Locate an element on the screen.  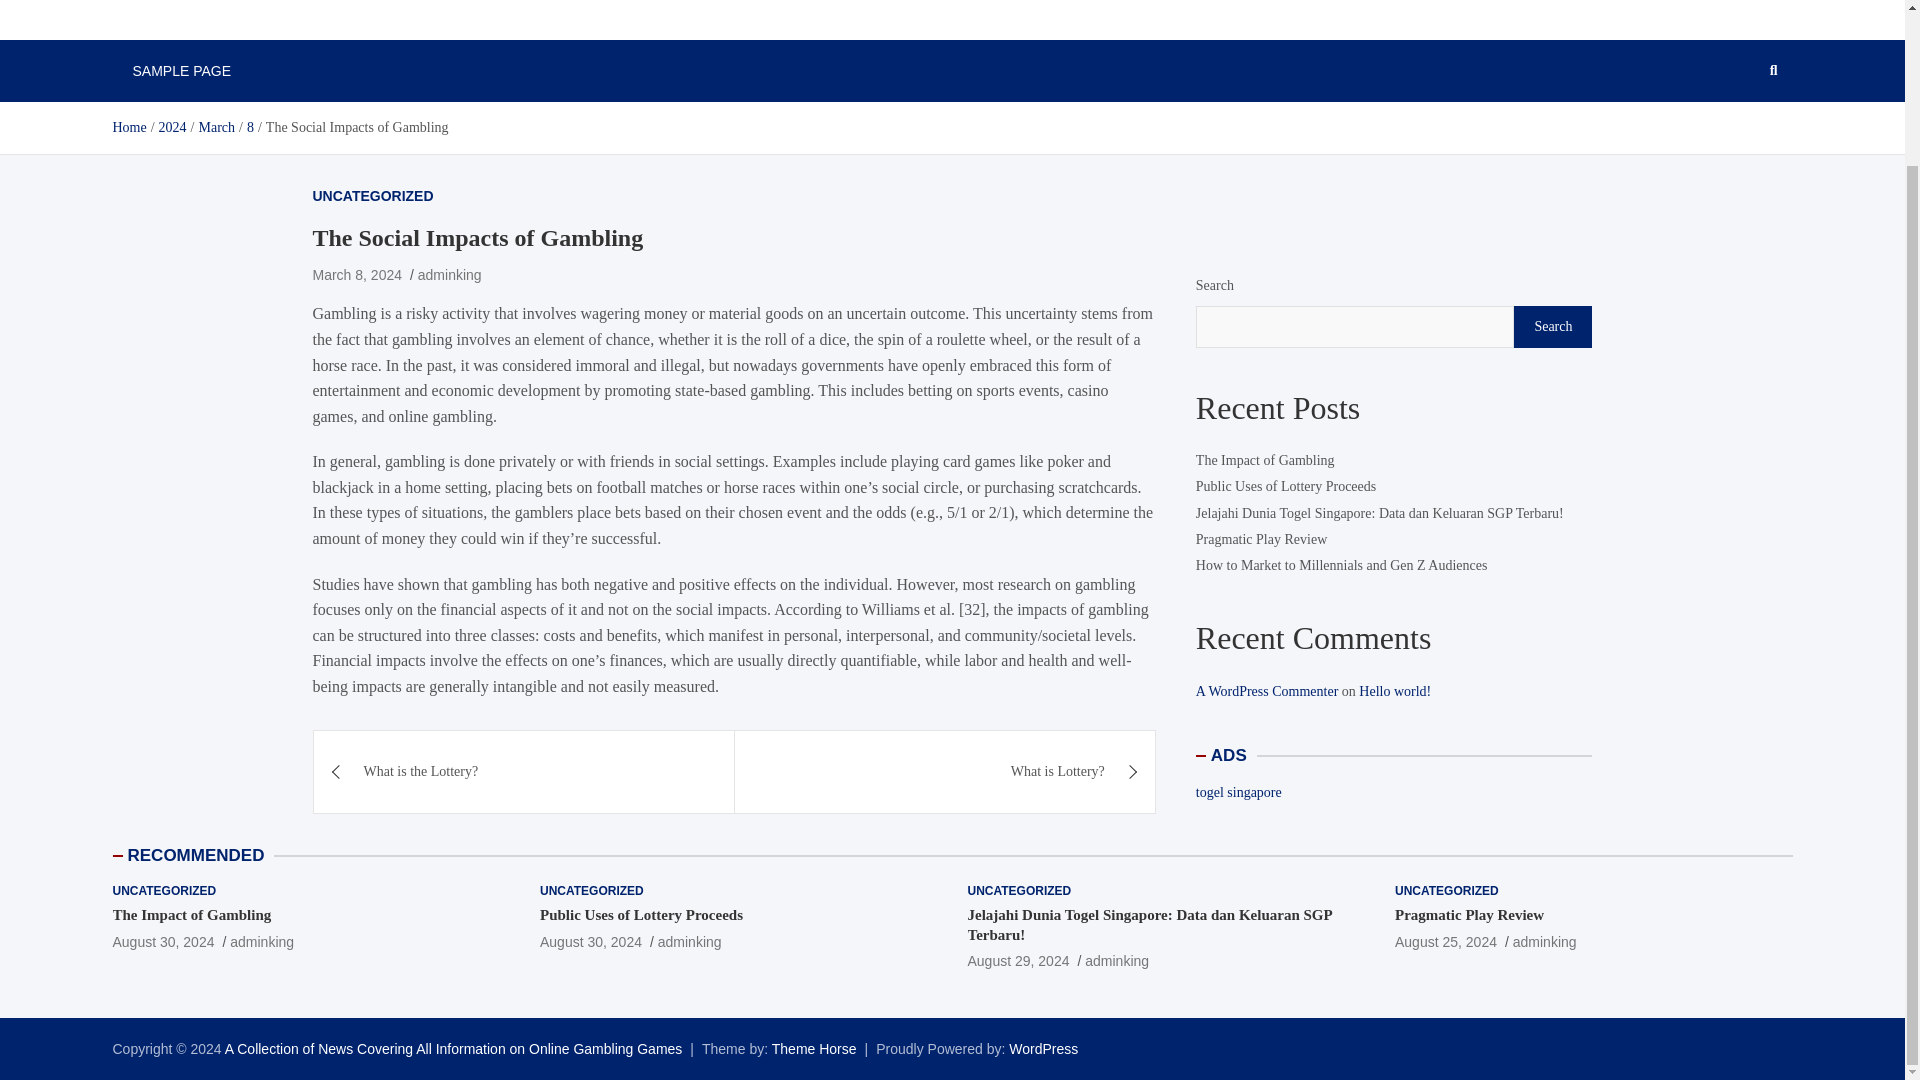
Theme Horse is located at coordinates (814, 1049).